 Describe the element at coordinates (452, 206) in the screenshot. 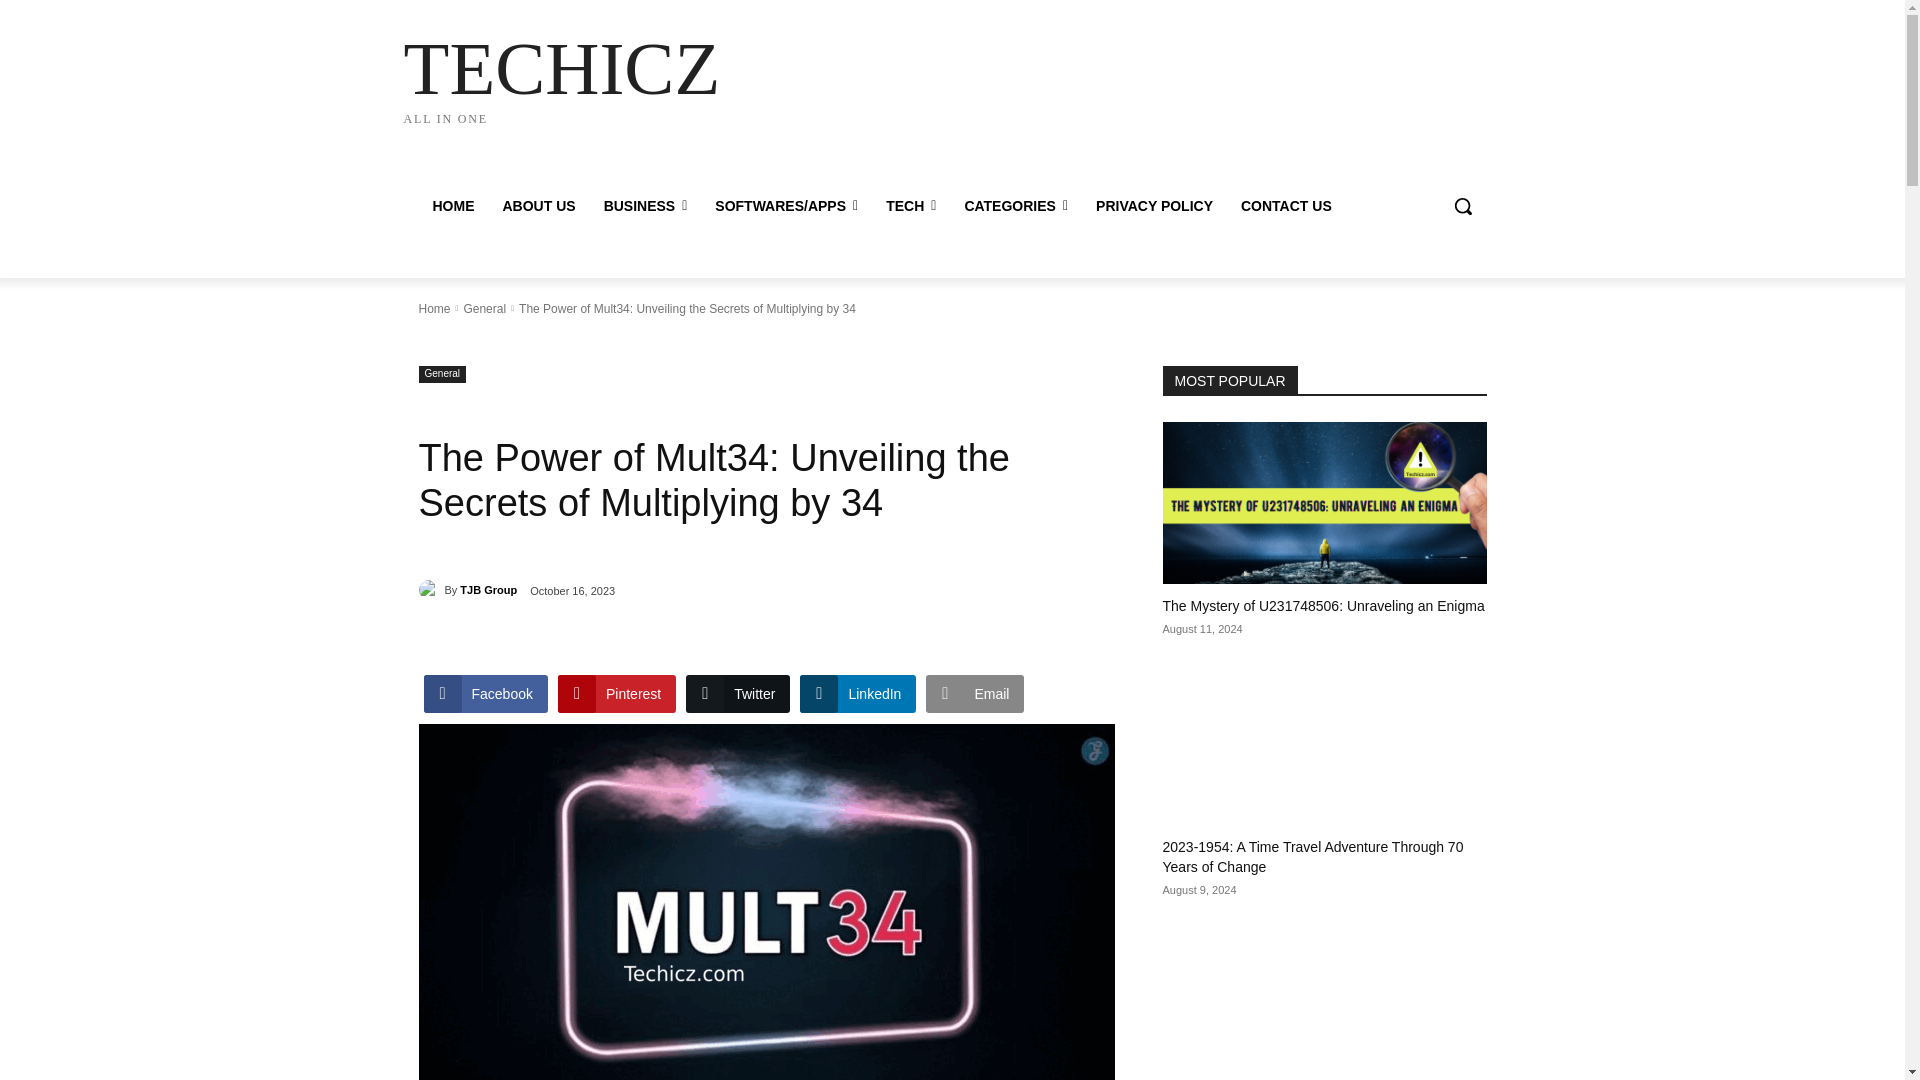

I see `HOME` at that location.